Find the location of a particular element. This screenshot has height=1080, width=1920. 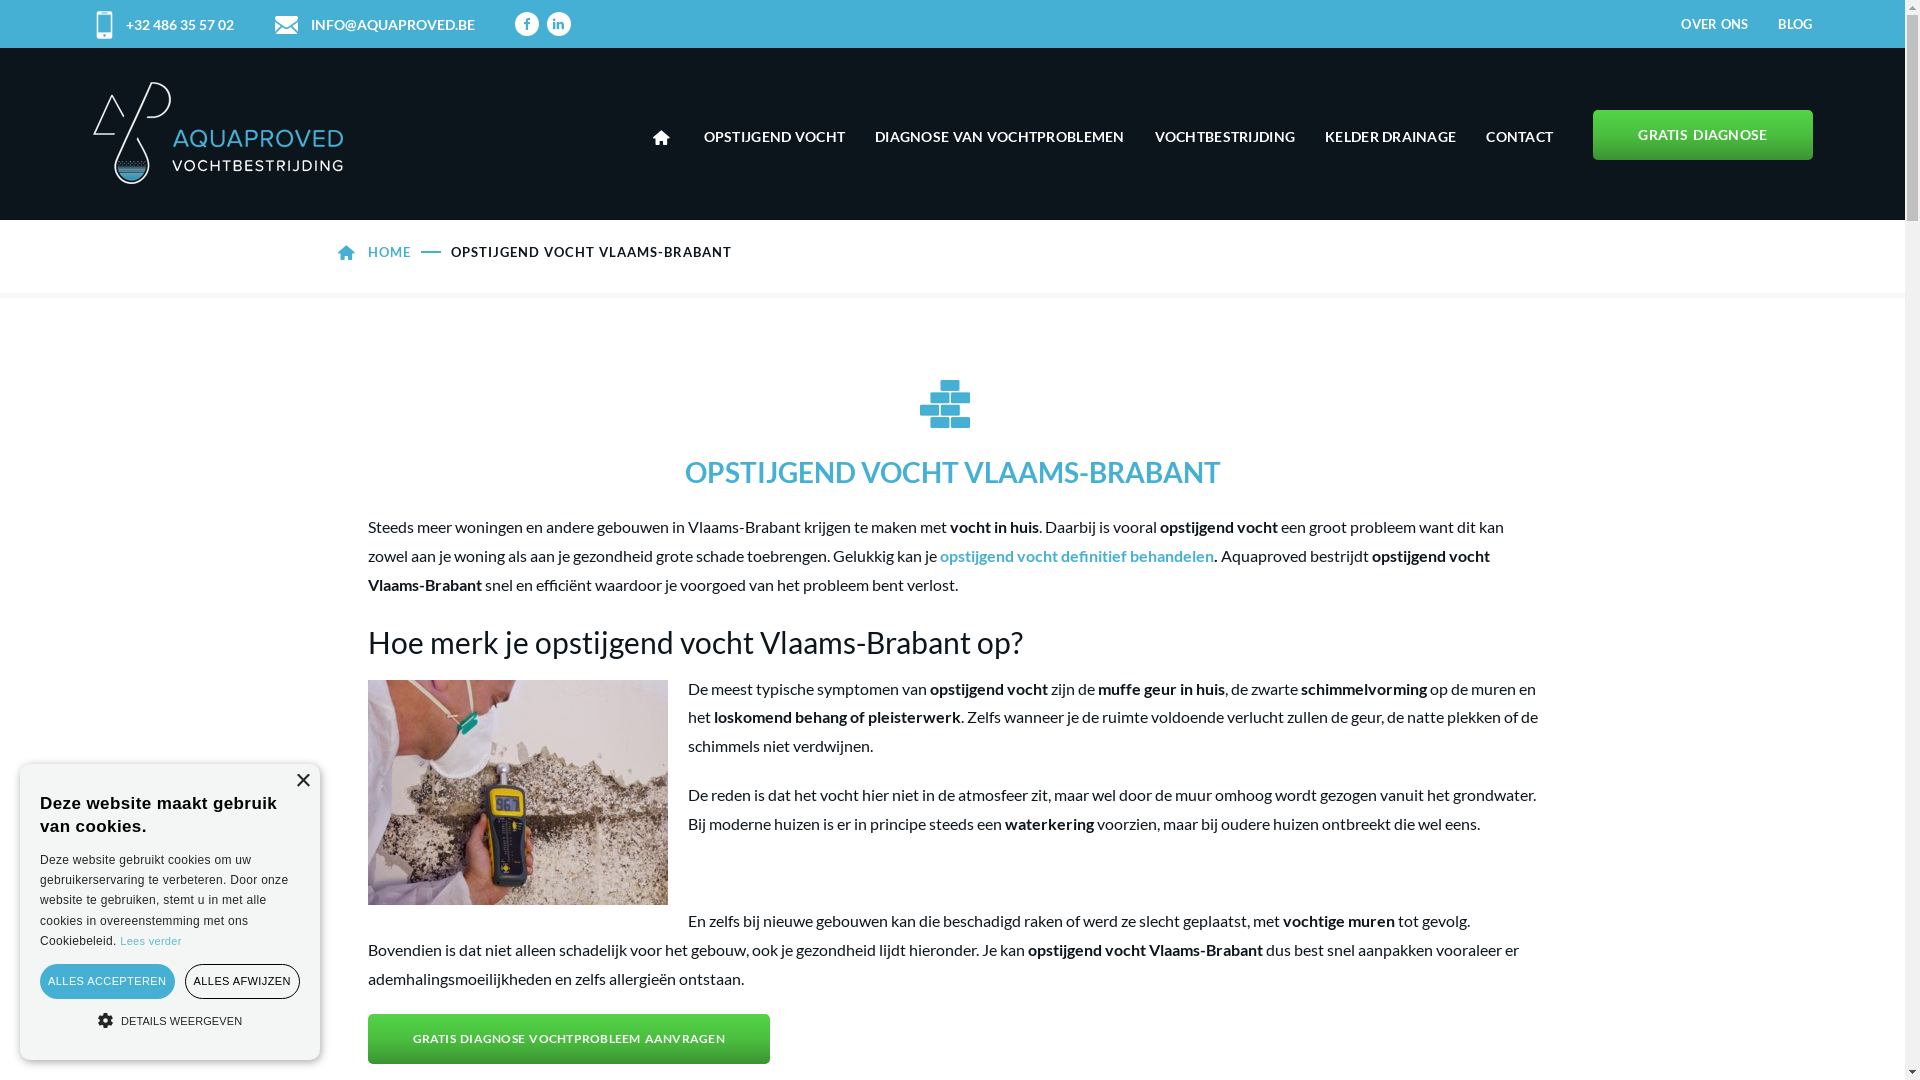

HOME is located at coordinates (390, 252).